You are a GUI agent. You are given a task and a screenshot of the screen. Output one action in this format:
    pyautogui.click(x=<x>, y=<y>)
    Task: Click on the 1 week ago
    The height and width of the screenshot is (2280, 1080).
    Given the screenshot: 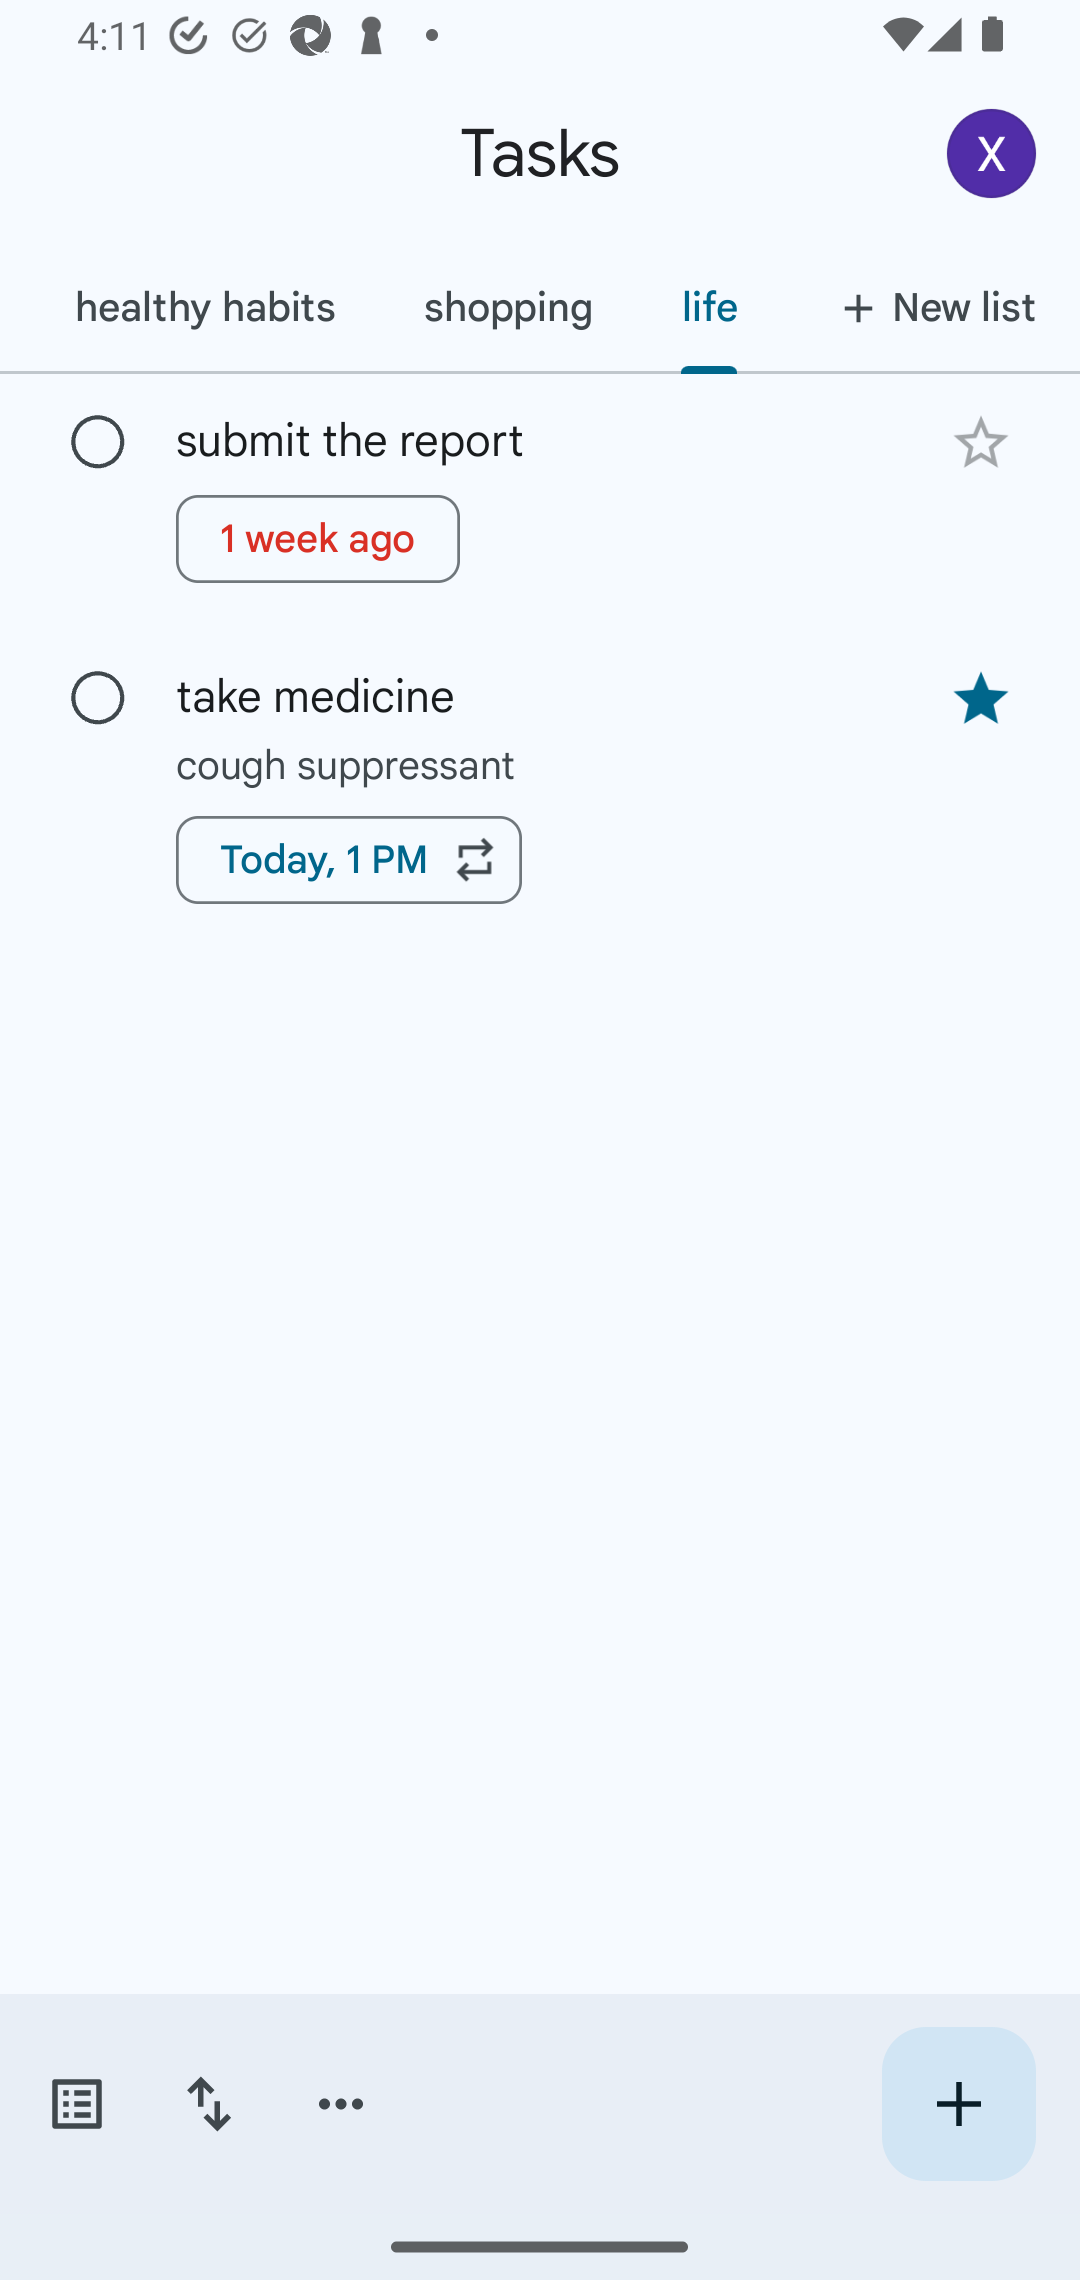 What is the action you would take?
    pyautogui.click(x=318, y=538)
    